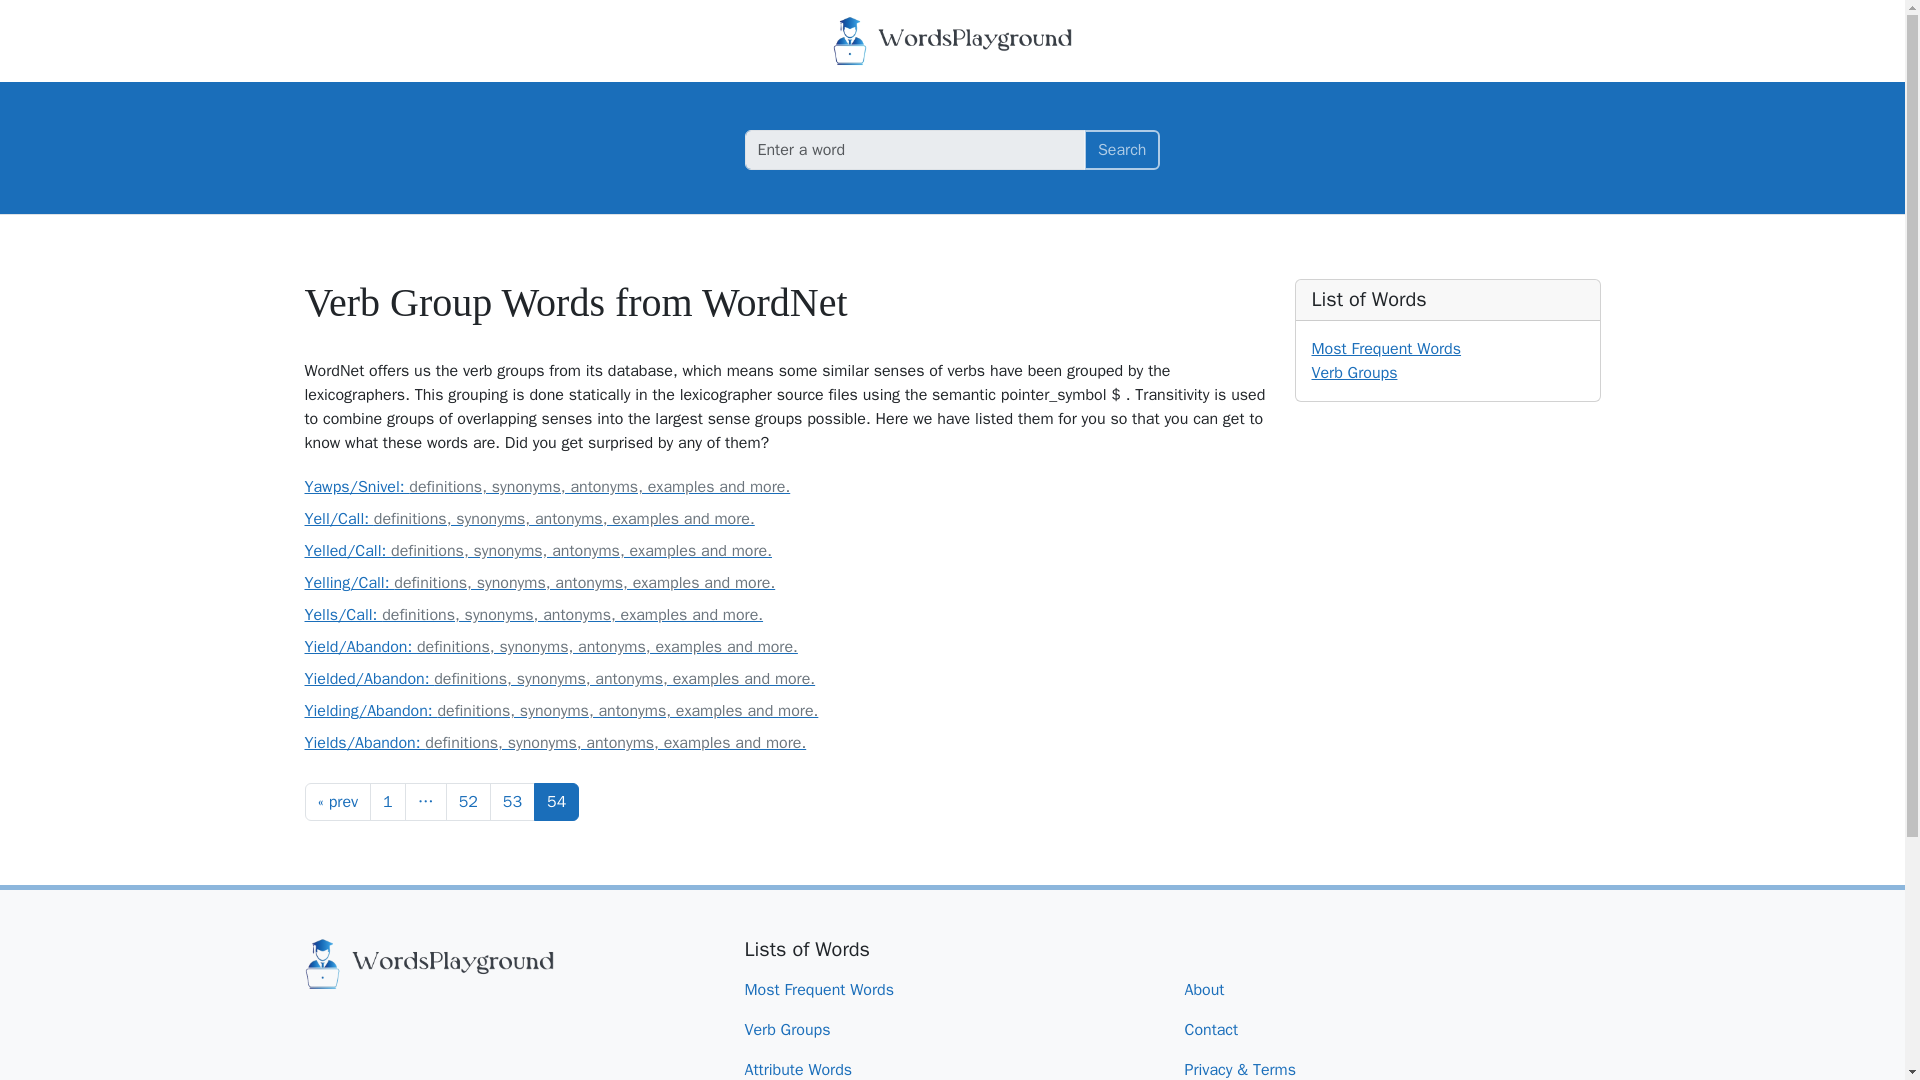 The width and height of the screenshot is (1920, 1080). What do you see at coordinates (1354, 372) in the screenshot?
I see `Verb Groups` at bounding box center [1354, 372].